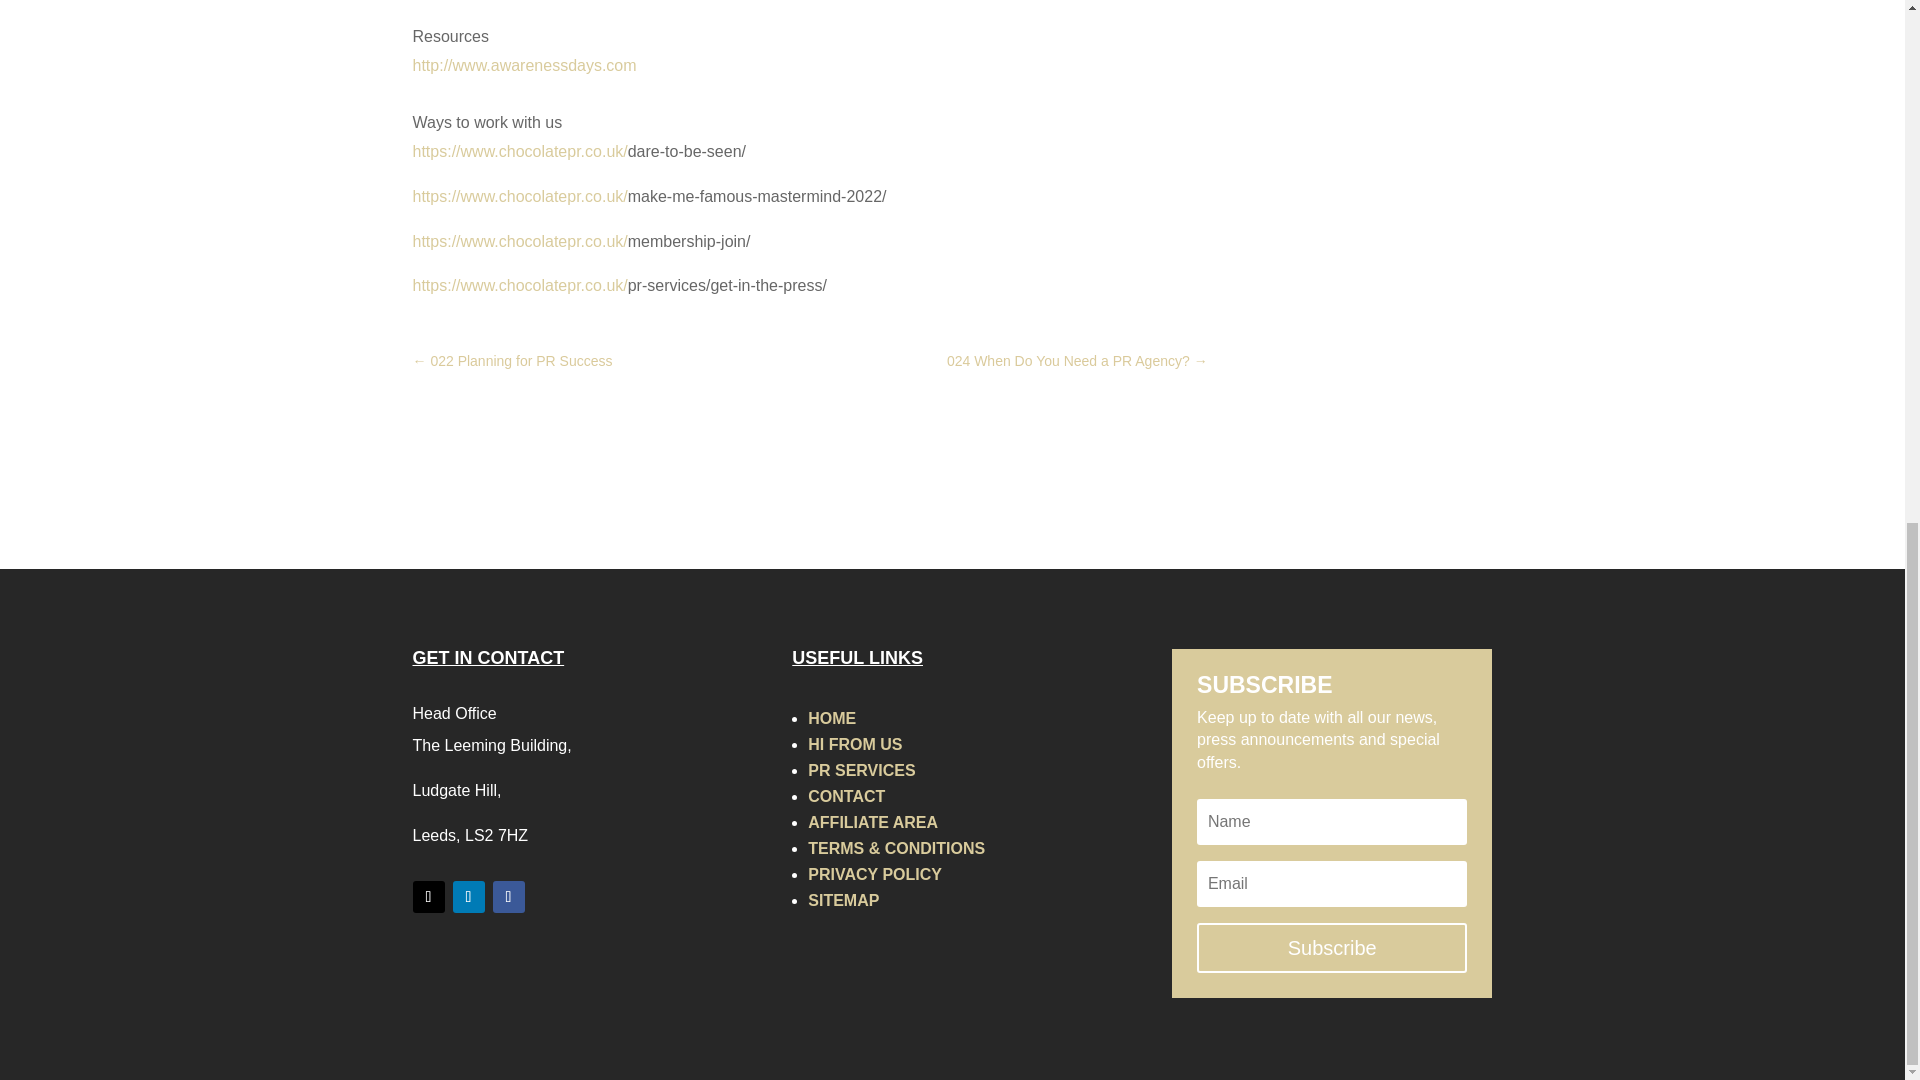  What do you see at coordinates (508, 896) in the screenshot?
I see `Follow on Facebook` at bounding box center [508, 896].